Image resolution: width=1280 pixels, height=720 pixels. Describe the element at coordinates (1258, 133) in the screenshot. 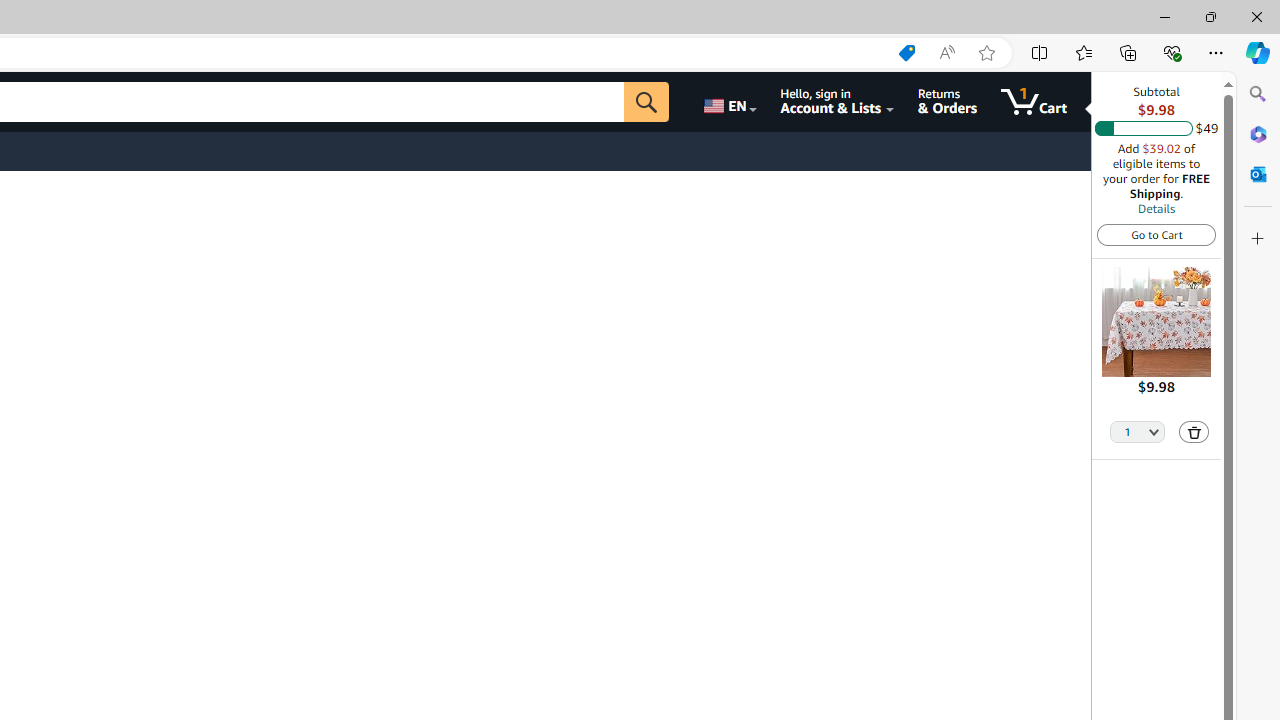

I see `Microsoft 365` at that location.